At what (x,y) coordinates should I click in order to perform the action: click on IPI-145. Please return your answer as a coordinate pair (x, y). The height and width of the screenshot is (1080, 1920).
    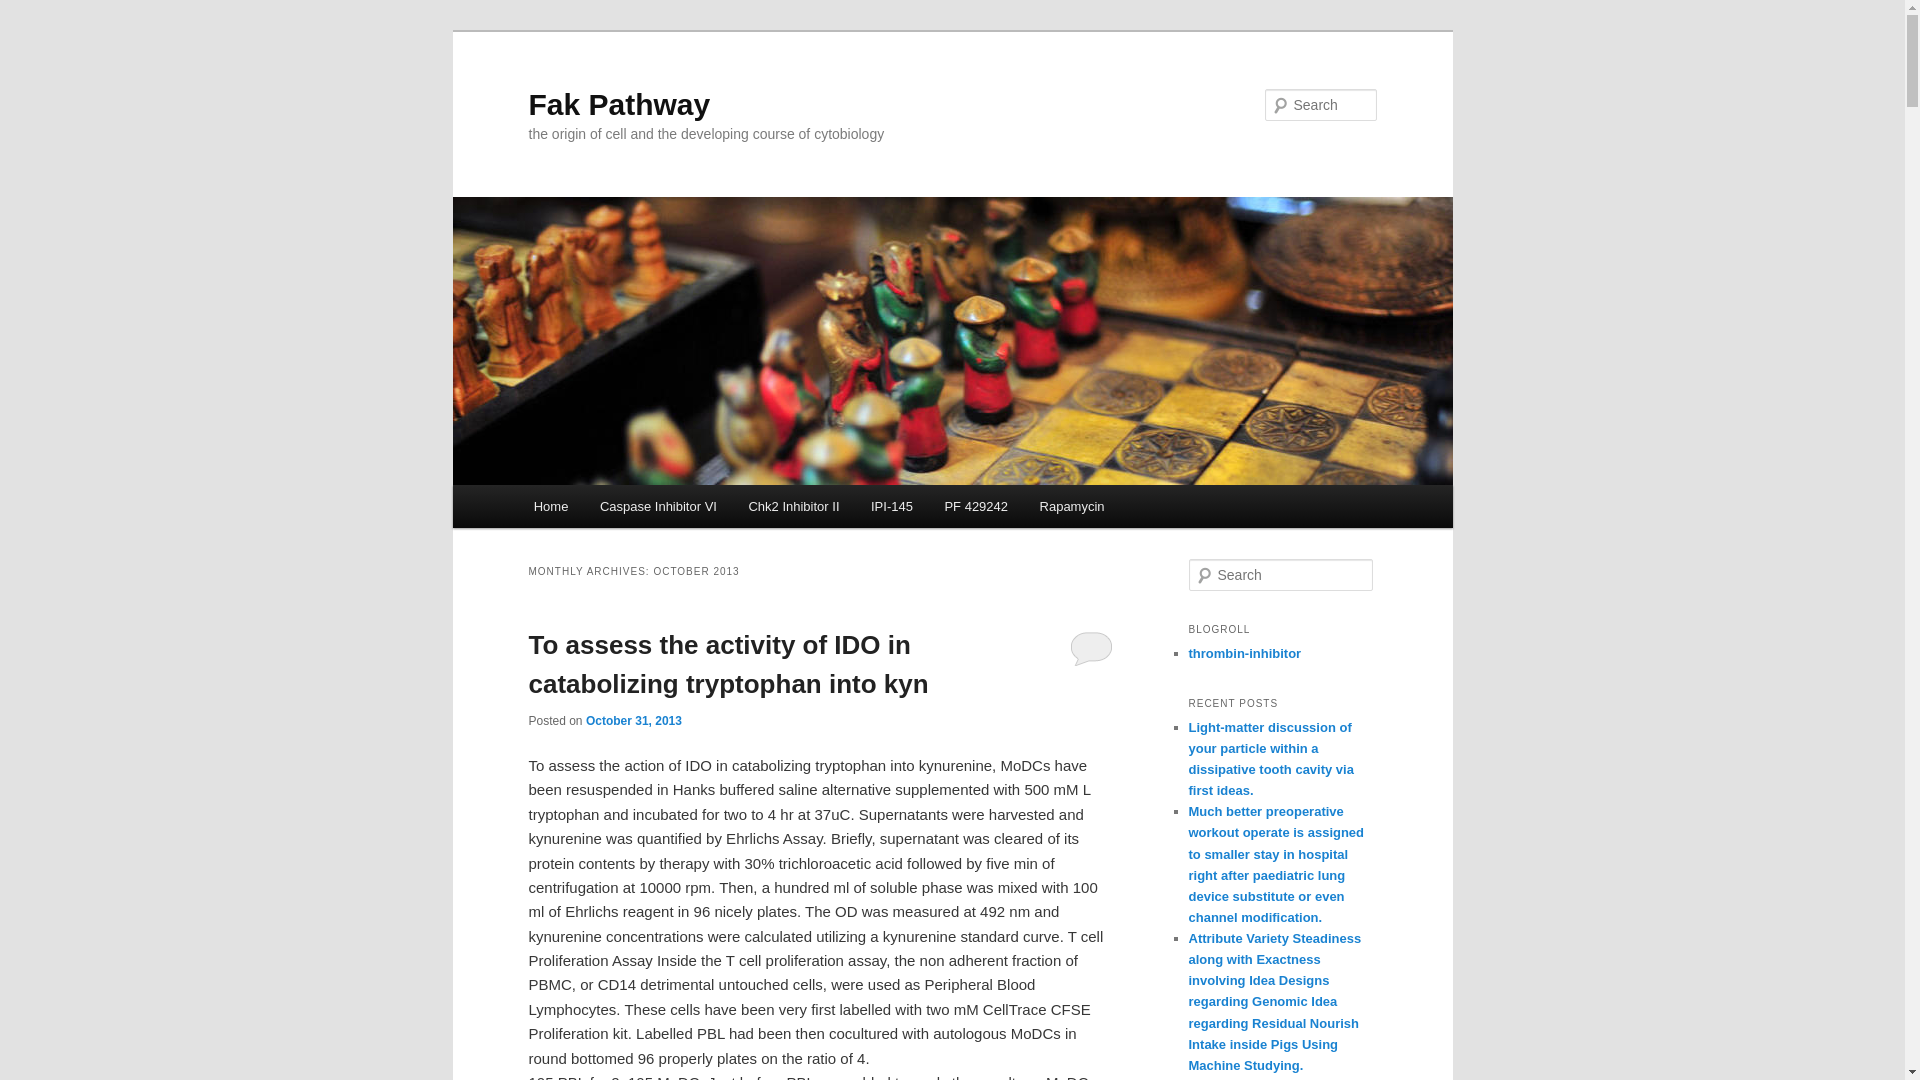
    Looking at the image, I should click on (890, 506).